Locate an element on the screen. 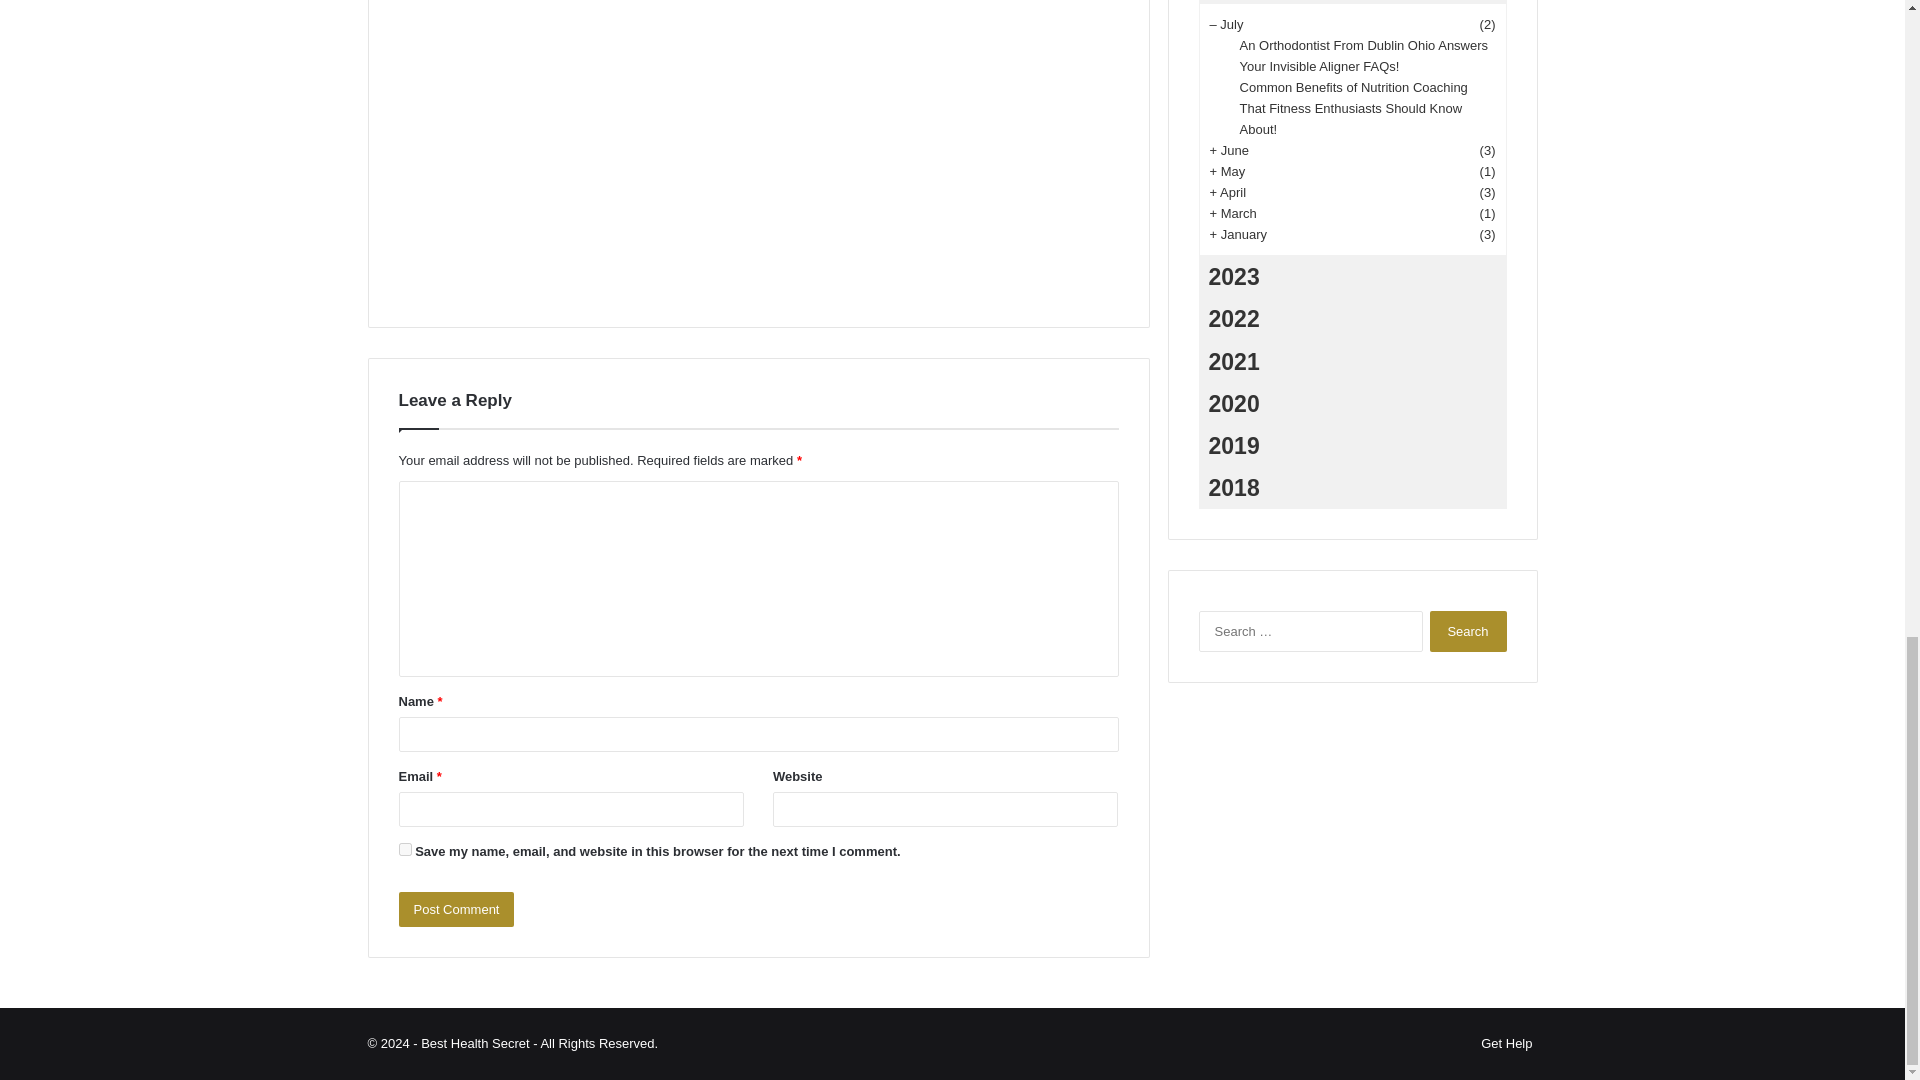 The image size is (1920, 1080). yes is located at coordinates (404, 850).